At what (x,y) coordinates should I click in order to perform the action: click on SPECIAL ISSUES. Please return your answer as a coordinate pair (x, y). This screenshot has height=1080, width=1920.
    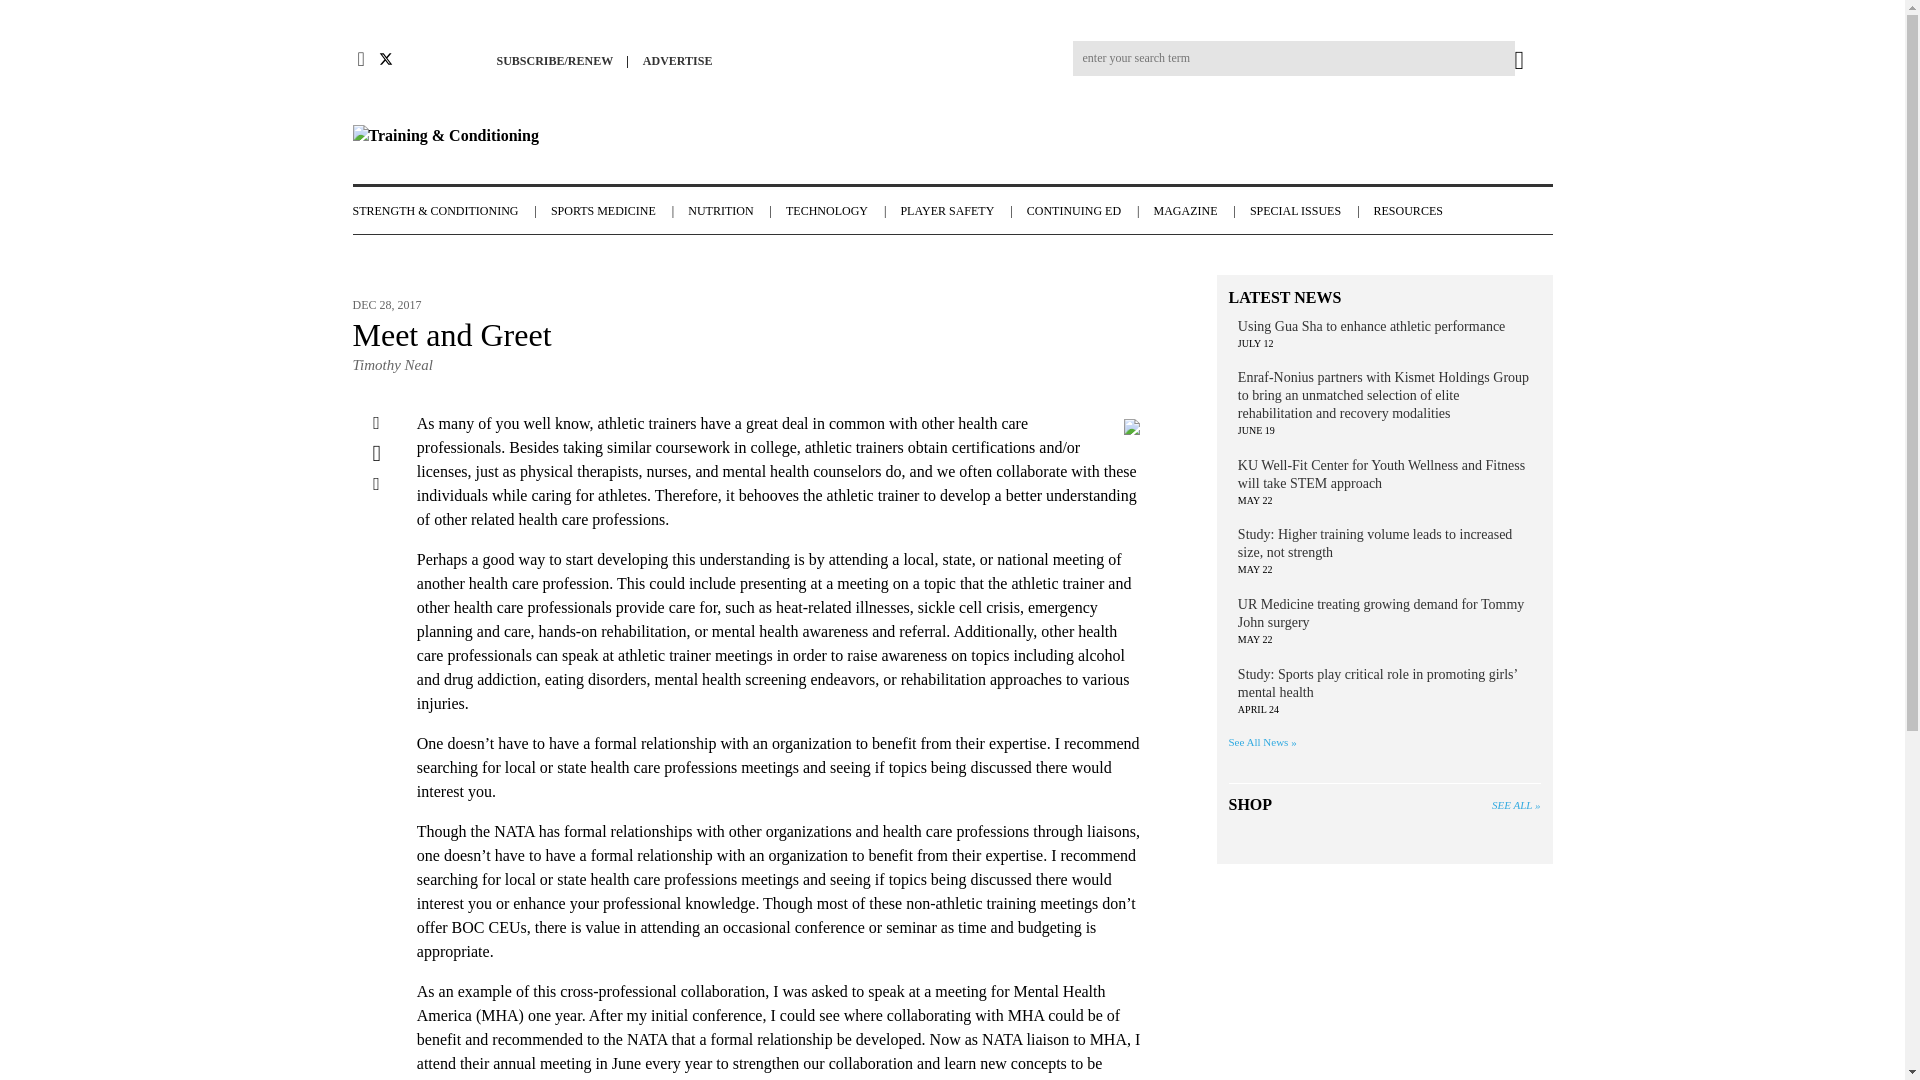
    Looking at the image, I should click on (1310, 211).